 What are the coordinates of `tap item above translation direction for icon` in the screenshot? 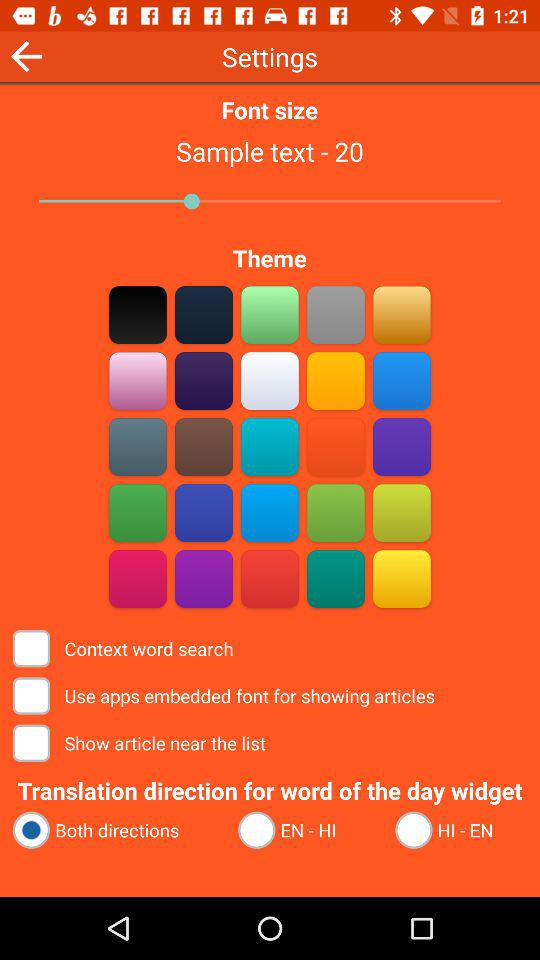 It's located at (141, 742).